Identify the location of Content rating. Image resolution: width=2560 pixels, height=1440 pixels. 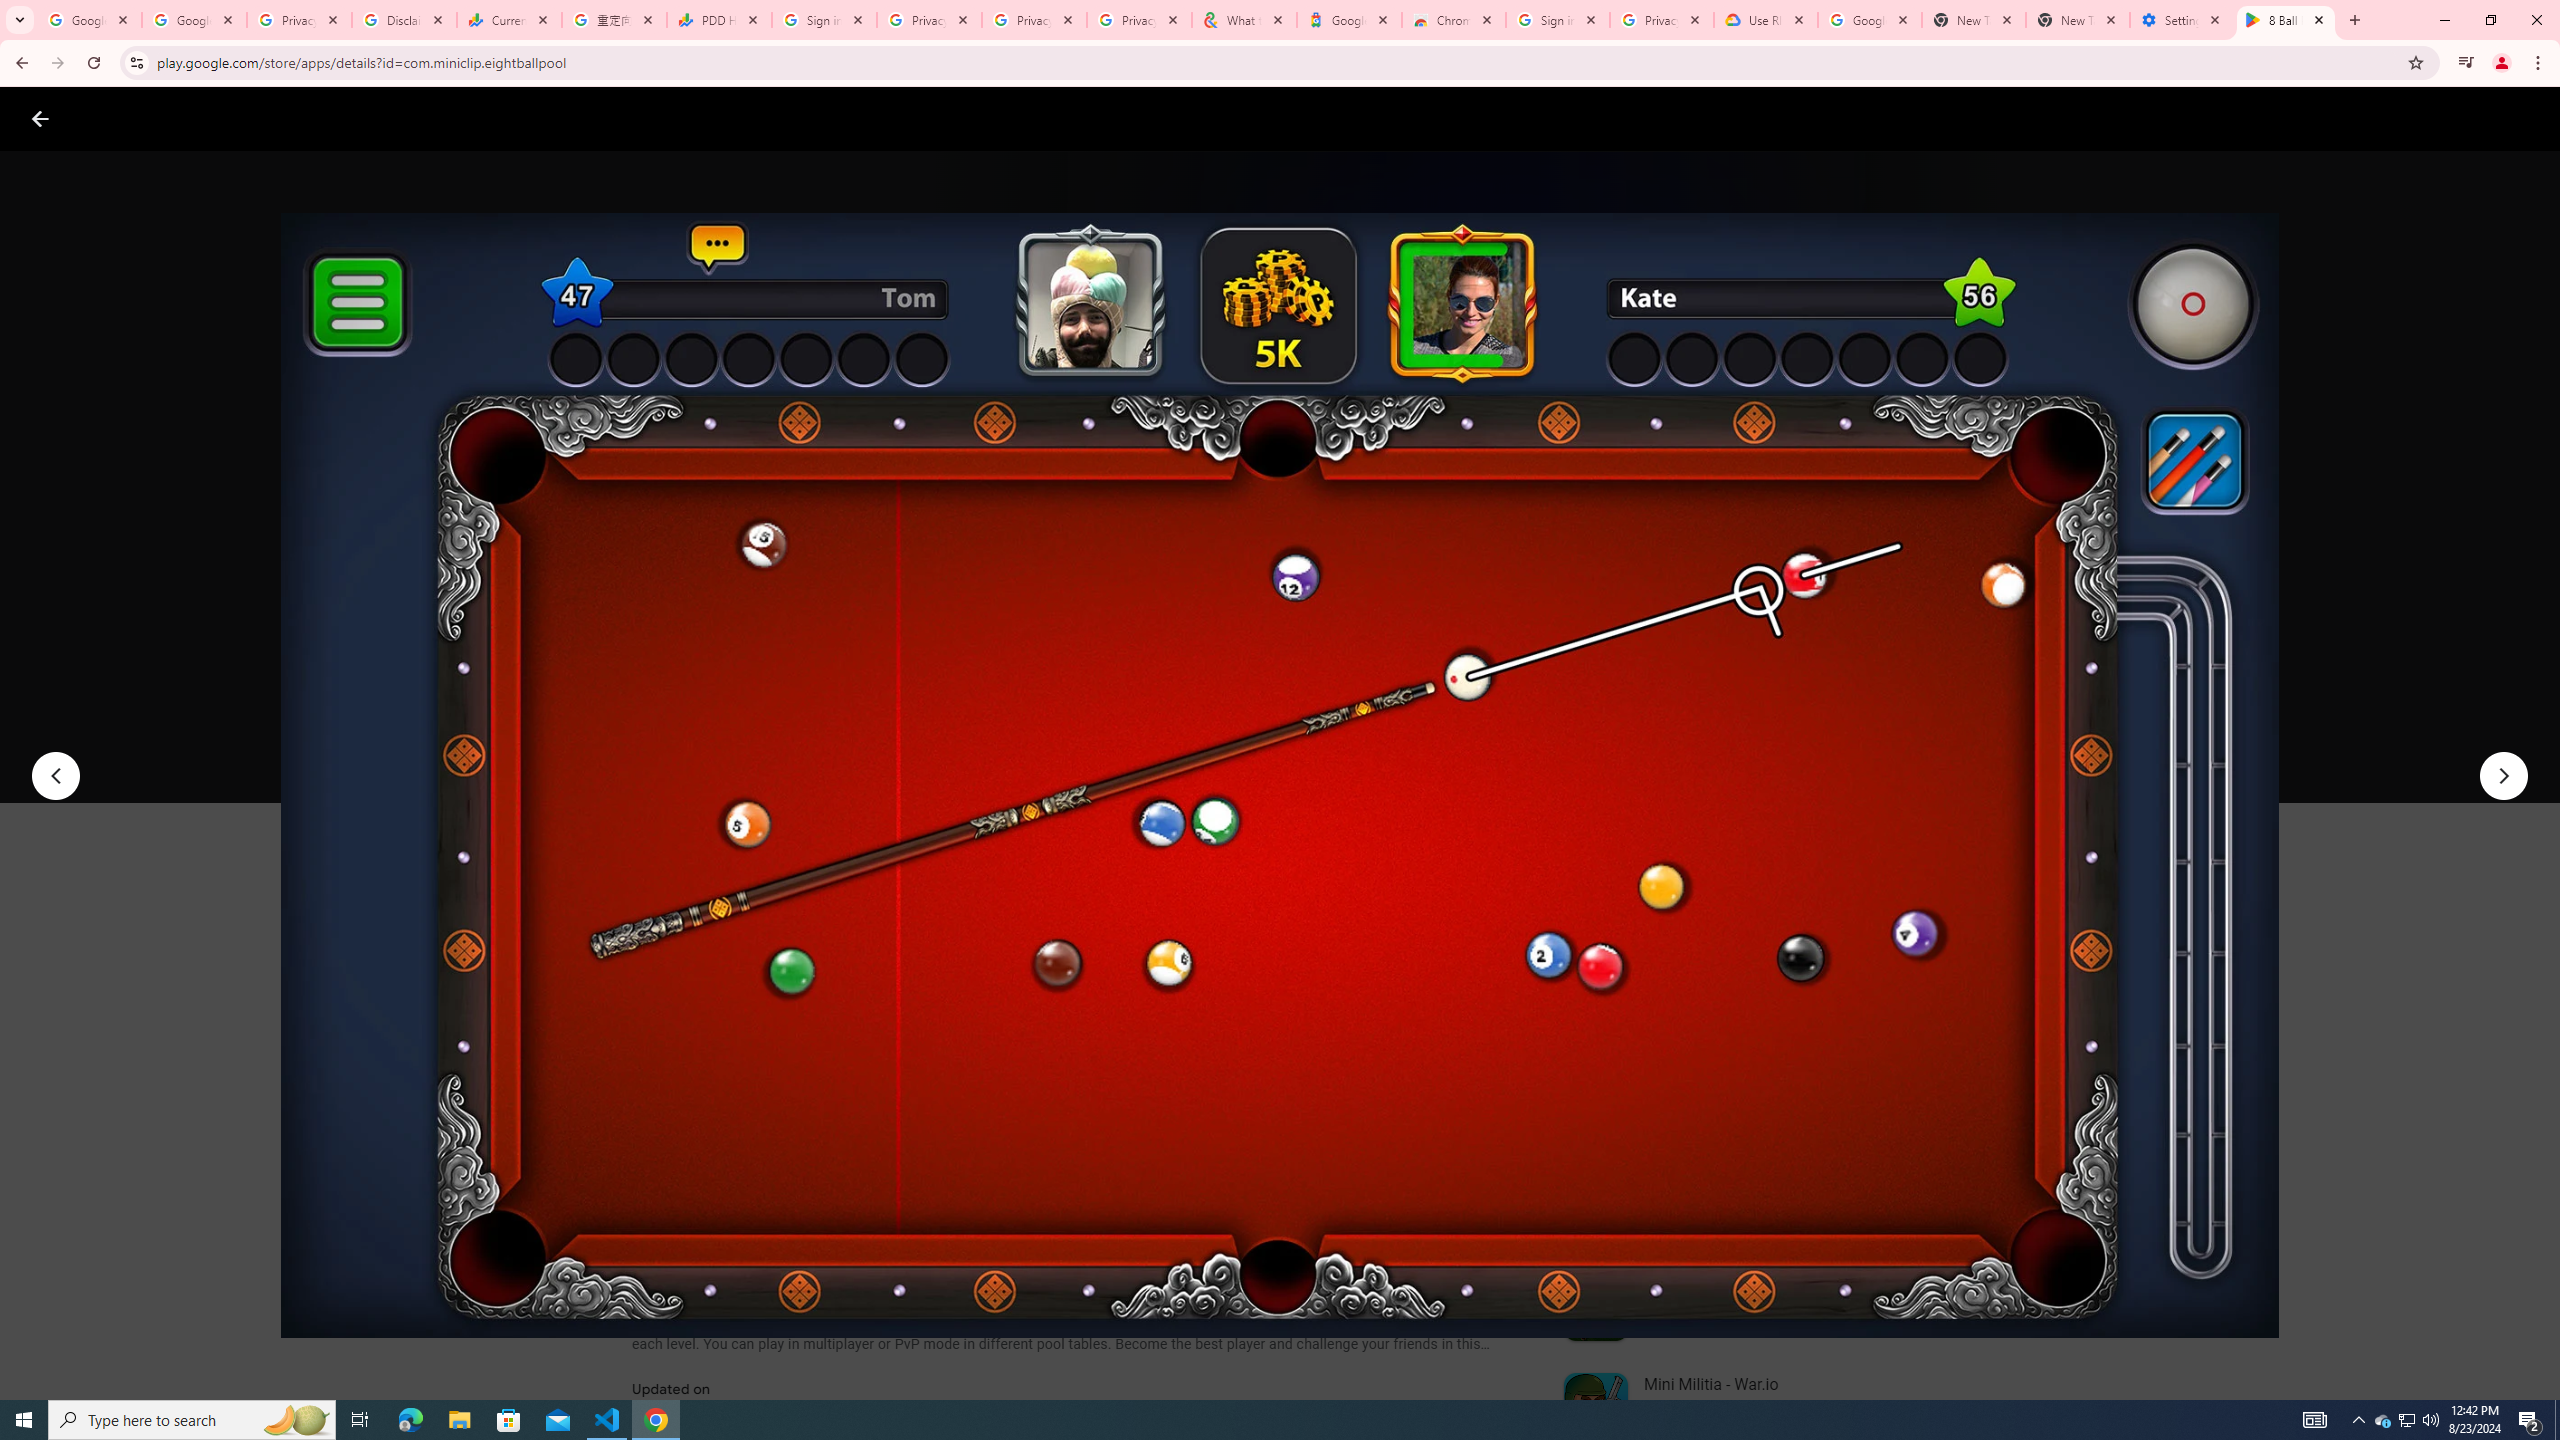
(974, 657).